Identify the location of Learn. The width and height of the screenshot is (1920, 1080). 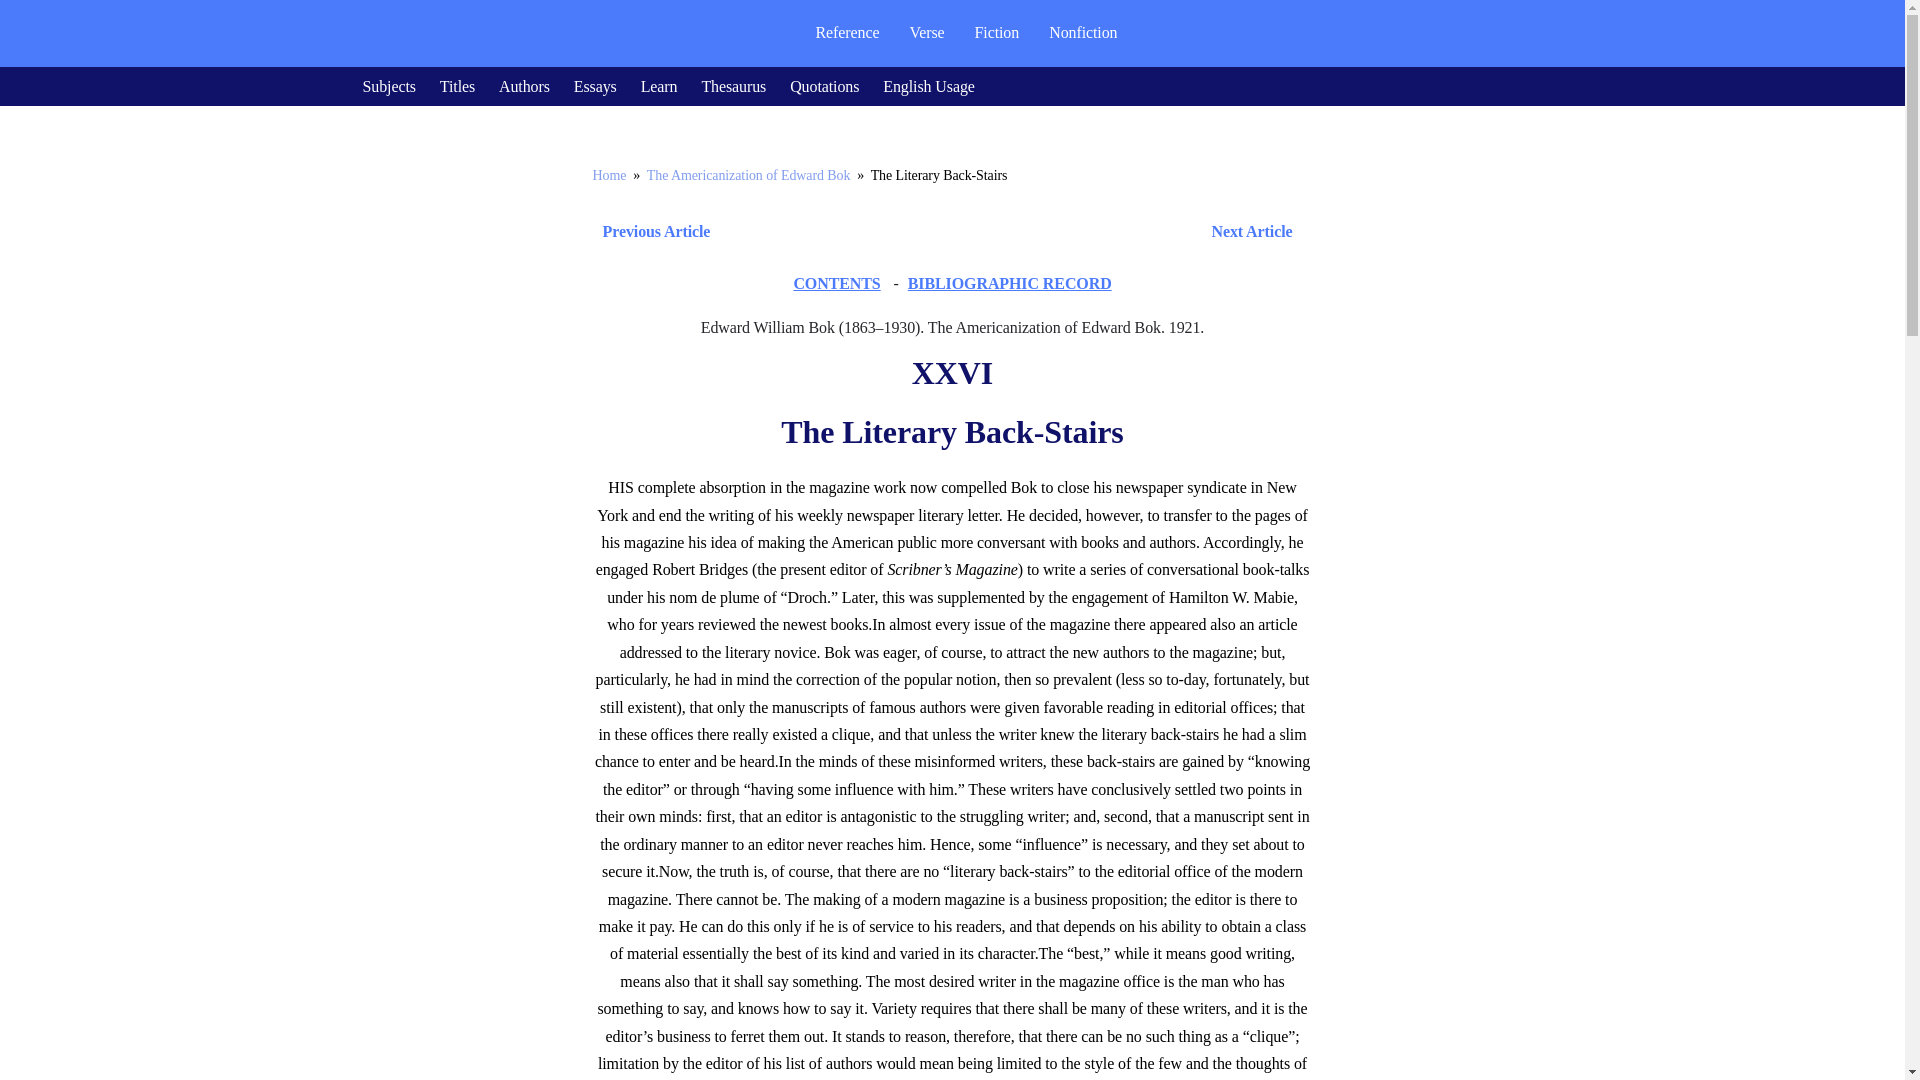
(659, 86).